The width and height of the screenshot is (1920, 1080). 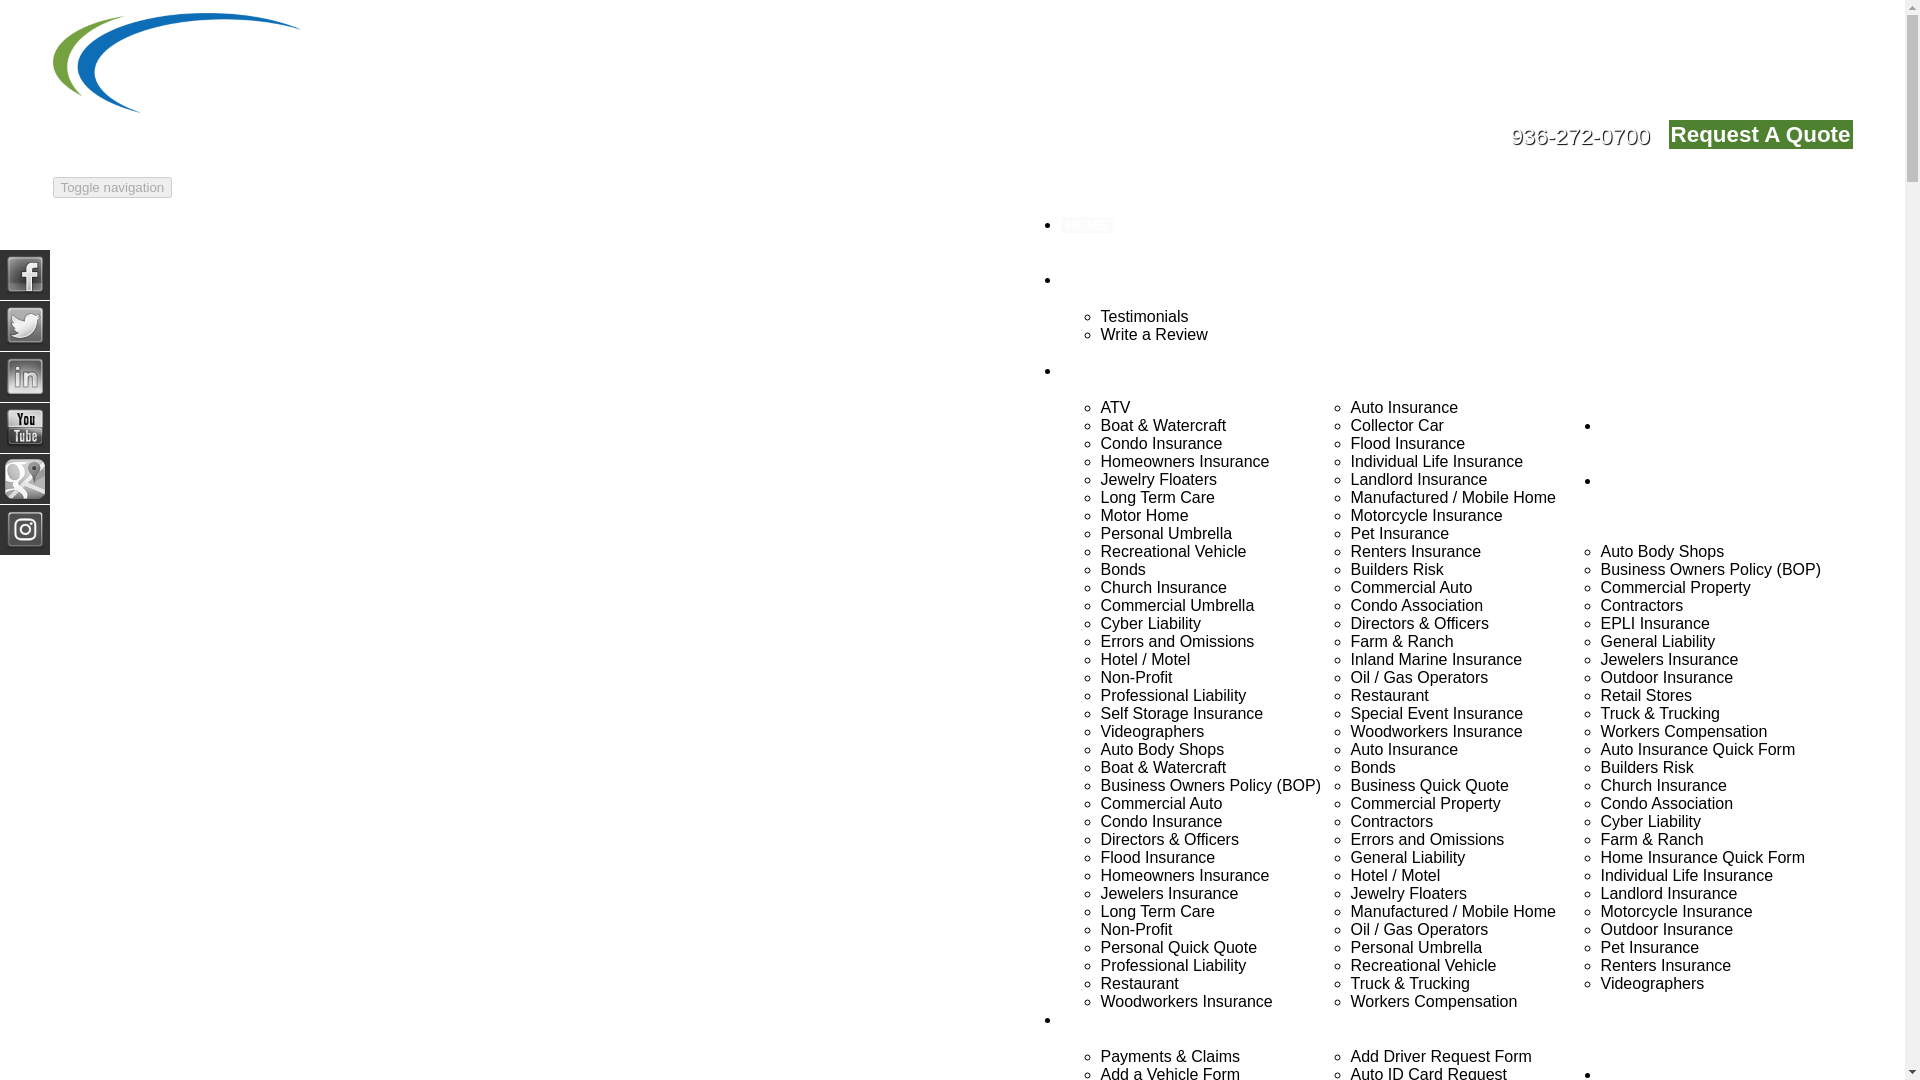 What do you see at coordinates (1158, 479) in the screenshot?
I see `Jewelry Floaters` at bounding box center [1158, 479].